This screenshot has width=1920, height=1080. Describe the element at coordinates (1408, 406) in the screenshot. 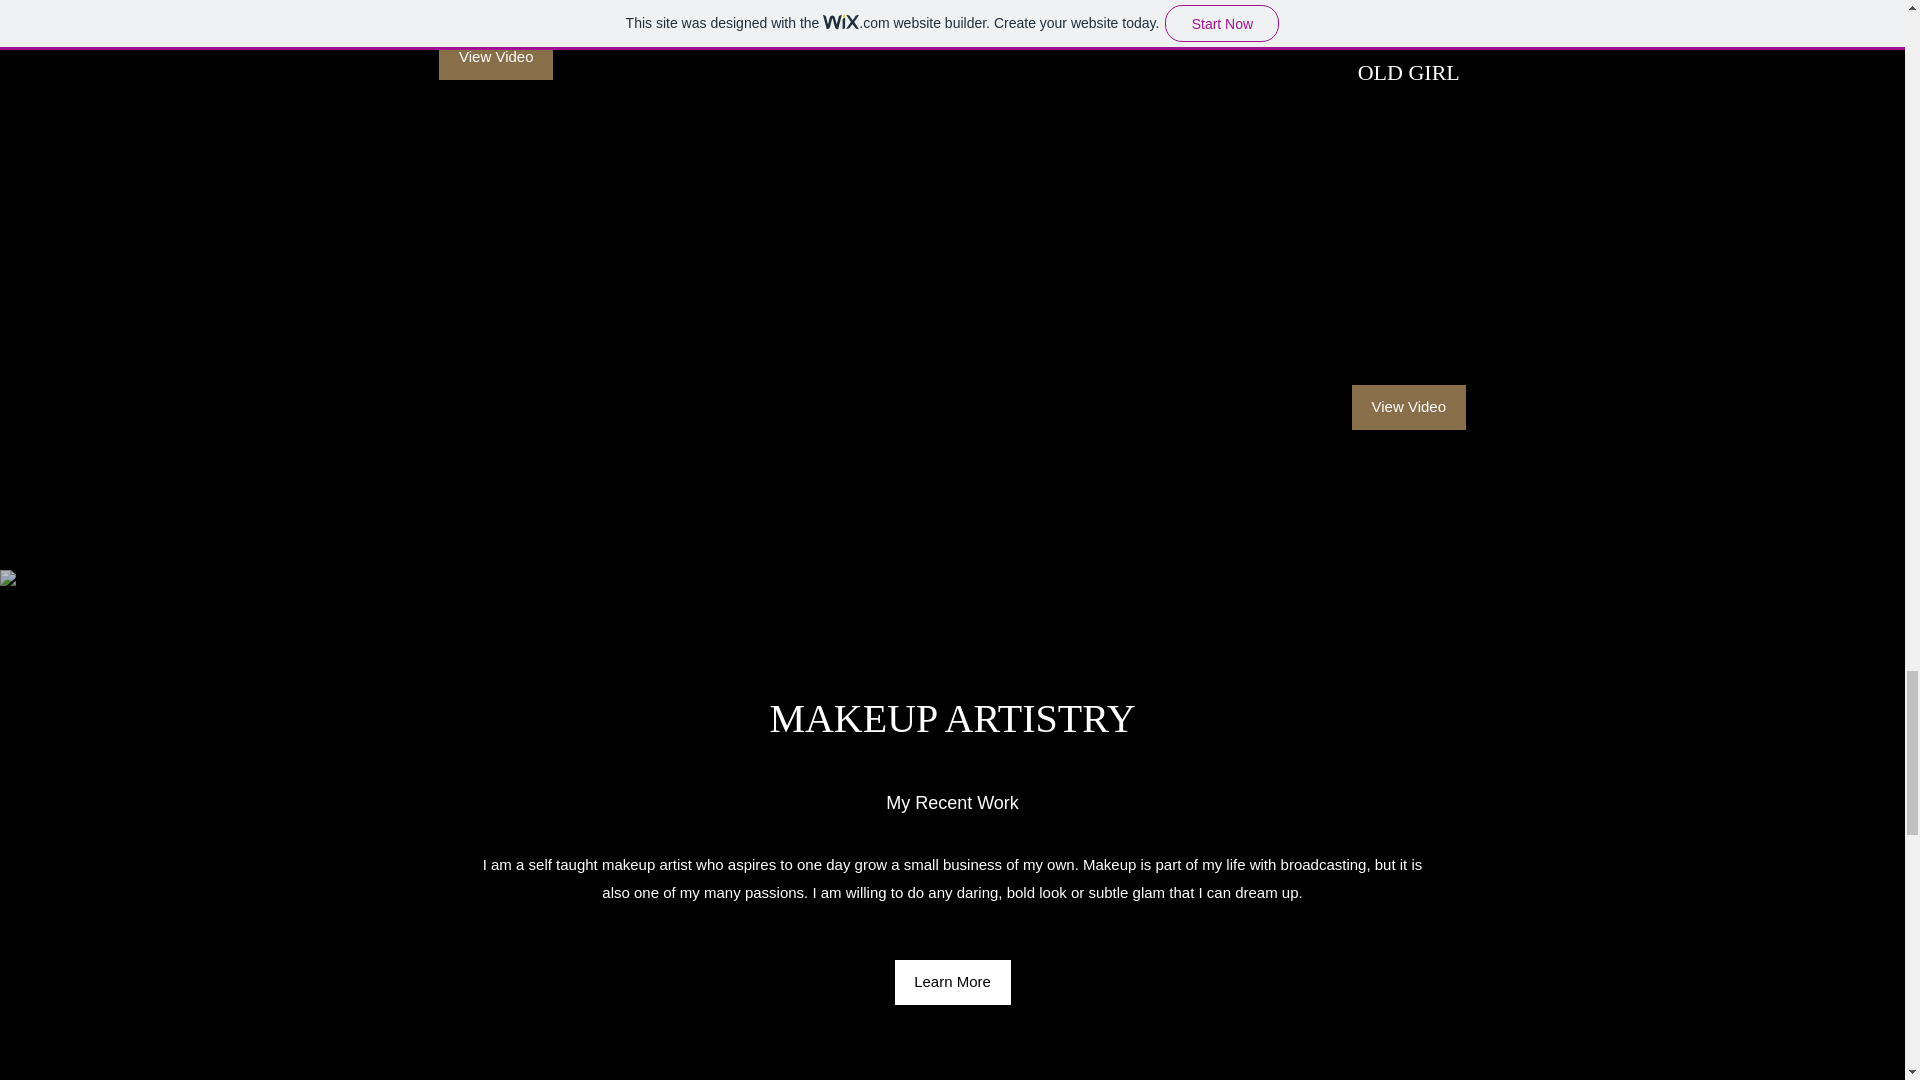

I see `View Video` at that location.